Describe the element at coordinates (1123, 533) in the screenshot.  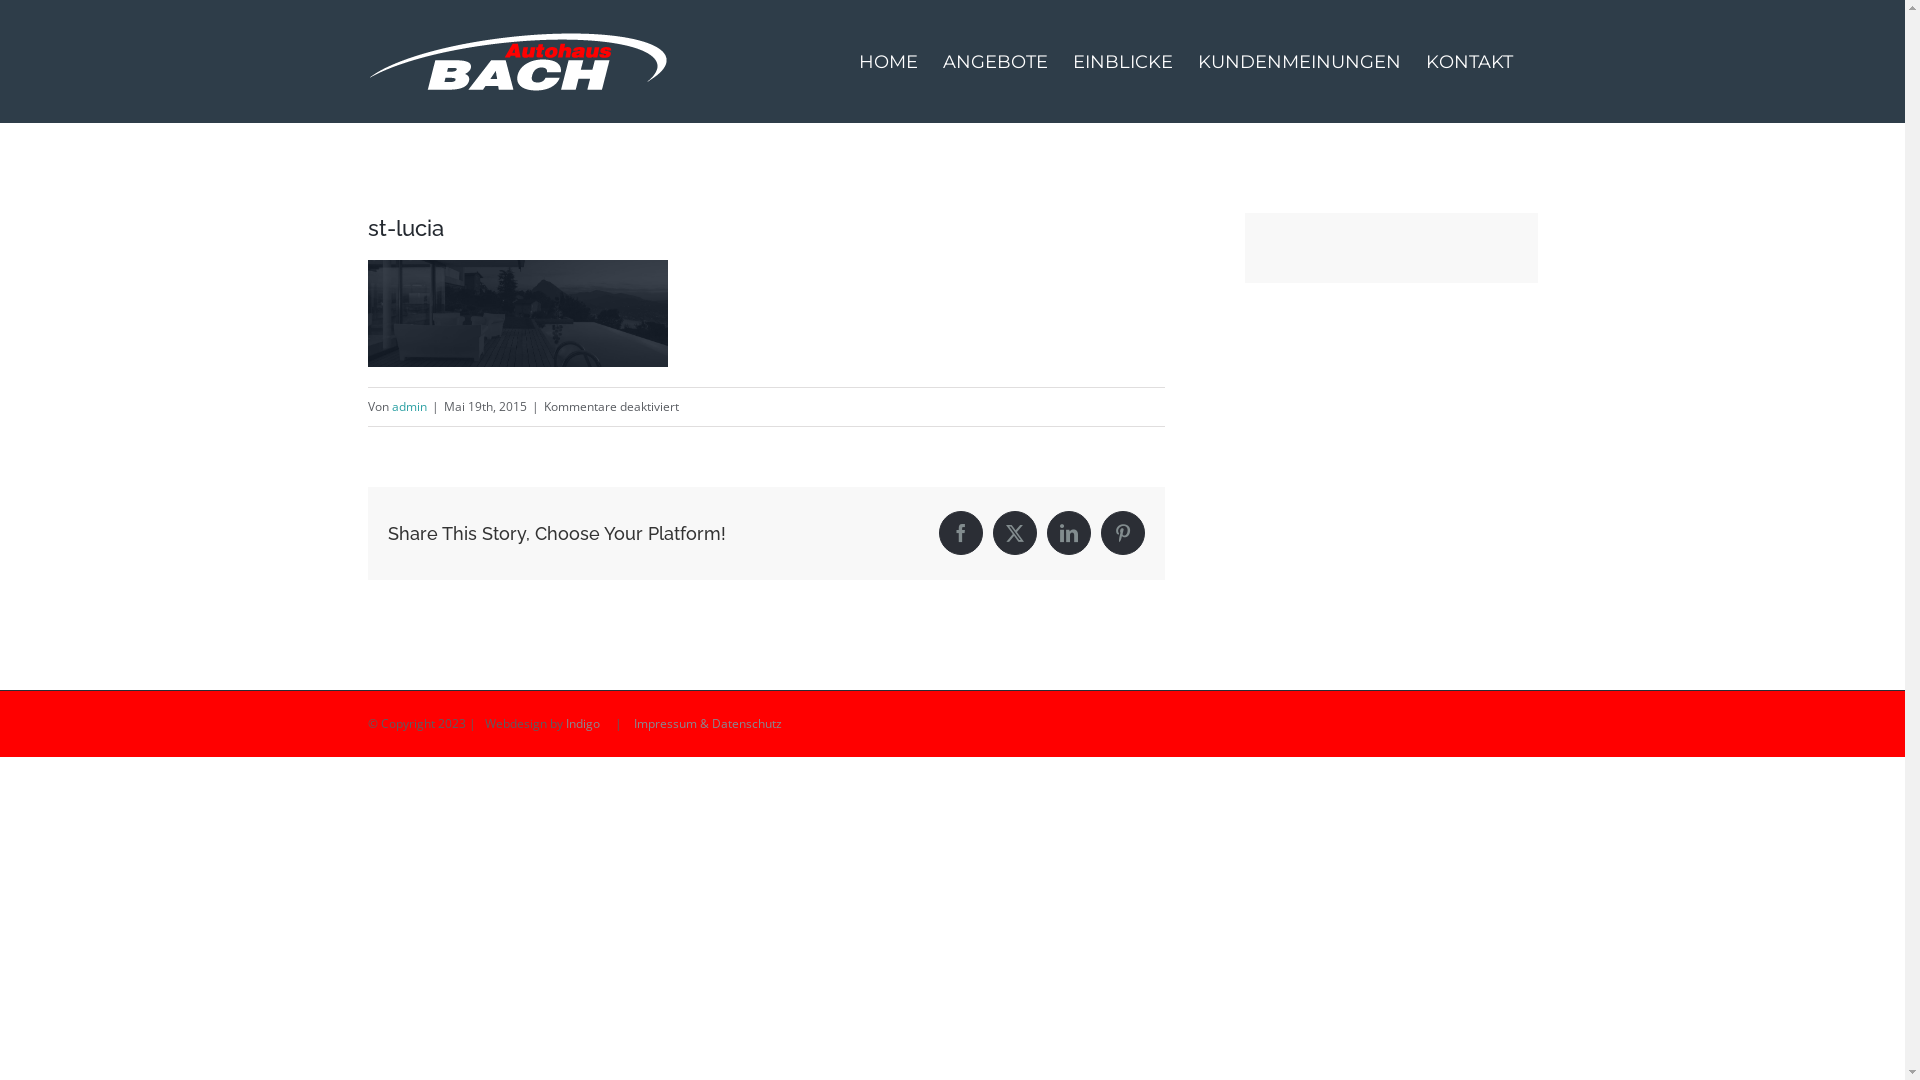
I see `Pinterest` at that location.